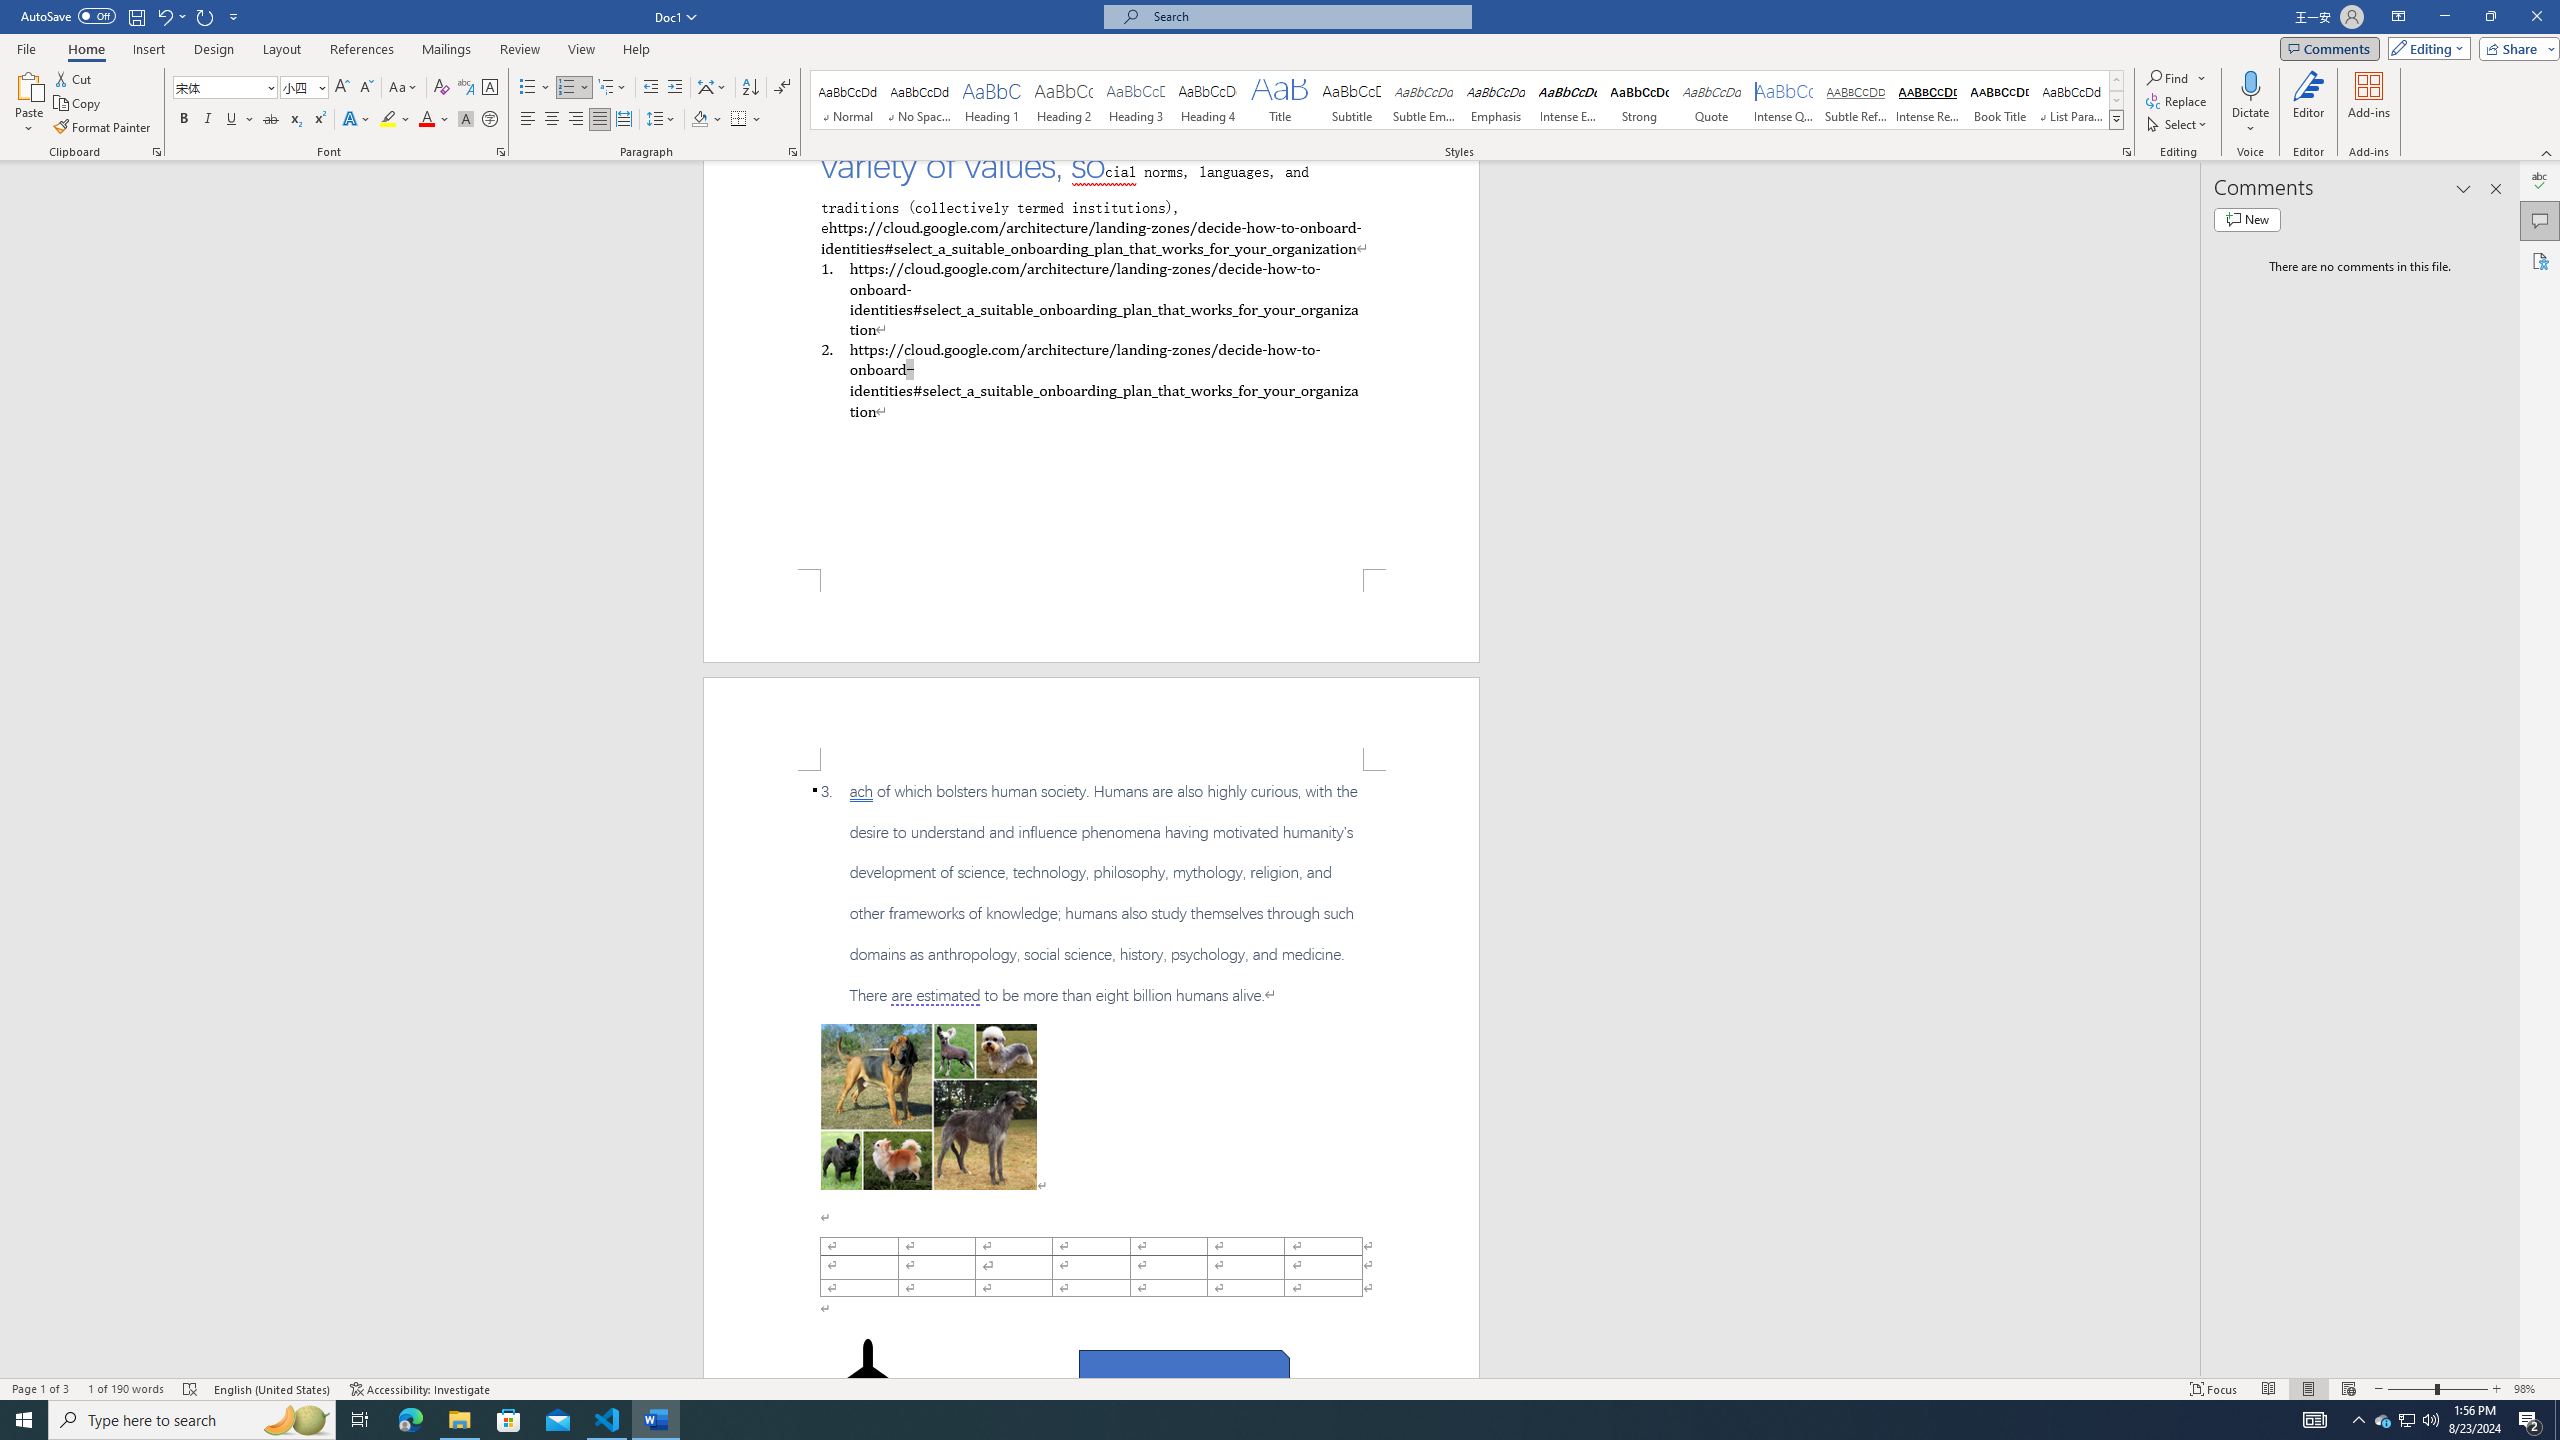 The height and width of the screenshot is (1440, 2560). I want to click on Font Size, so click(304, 88).